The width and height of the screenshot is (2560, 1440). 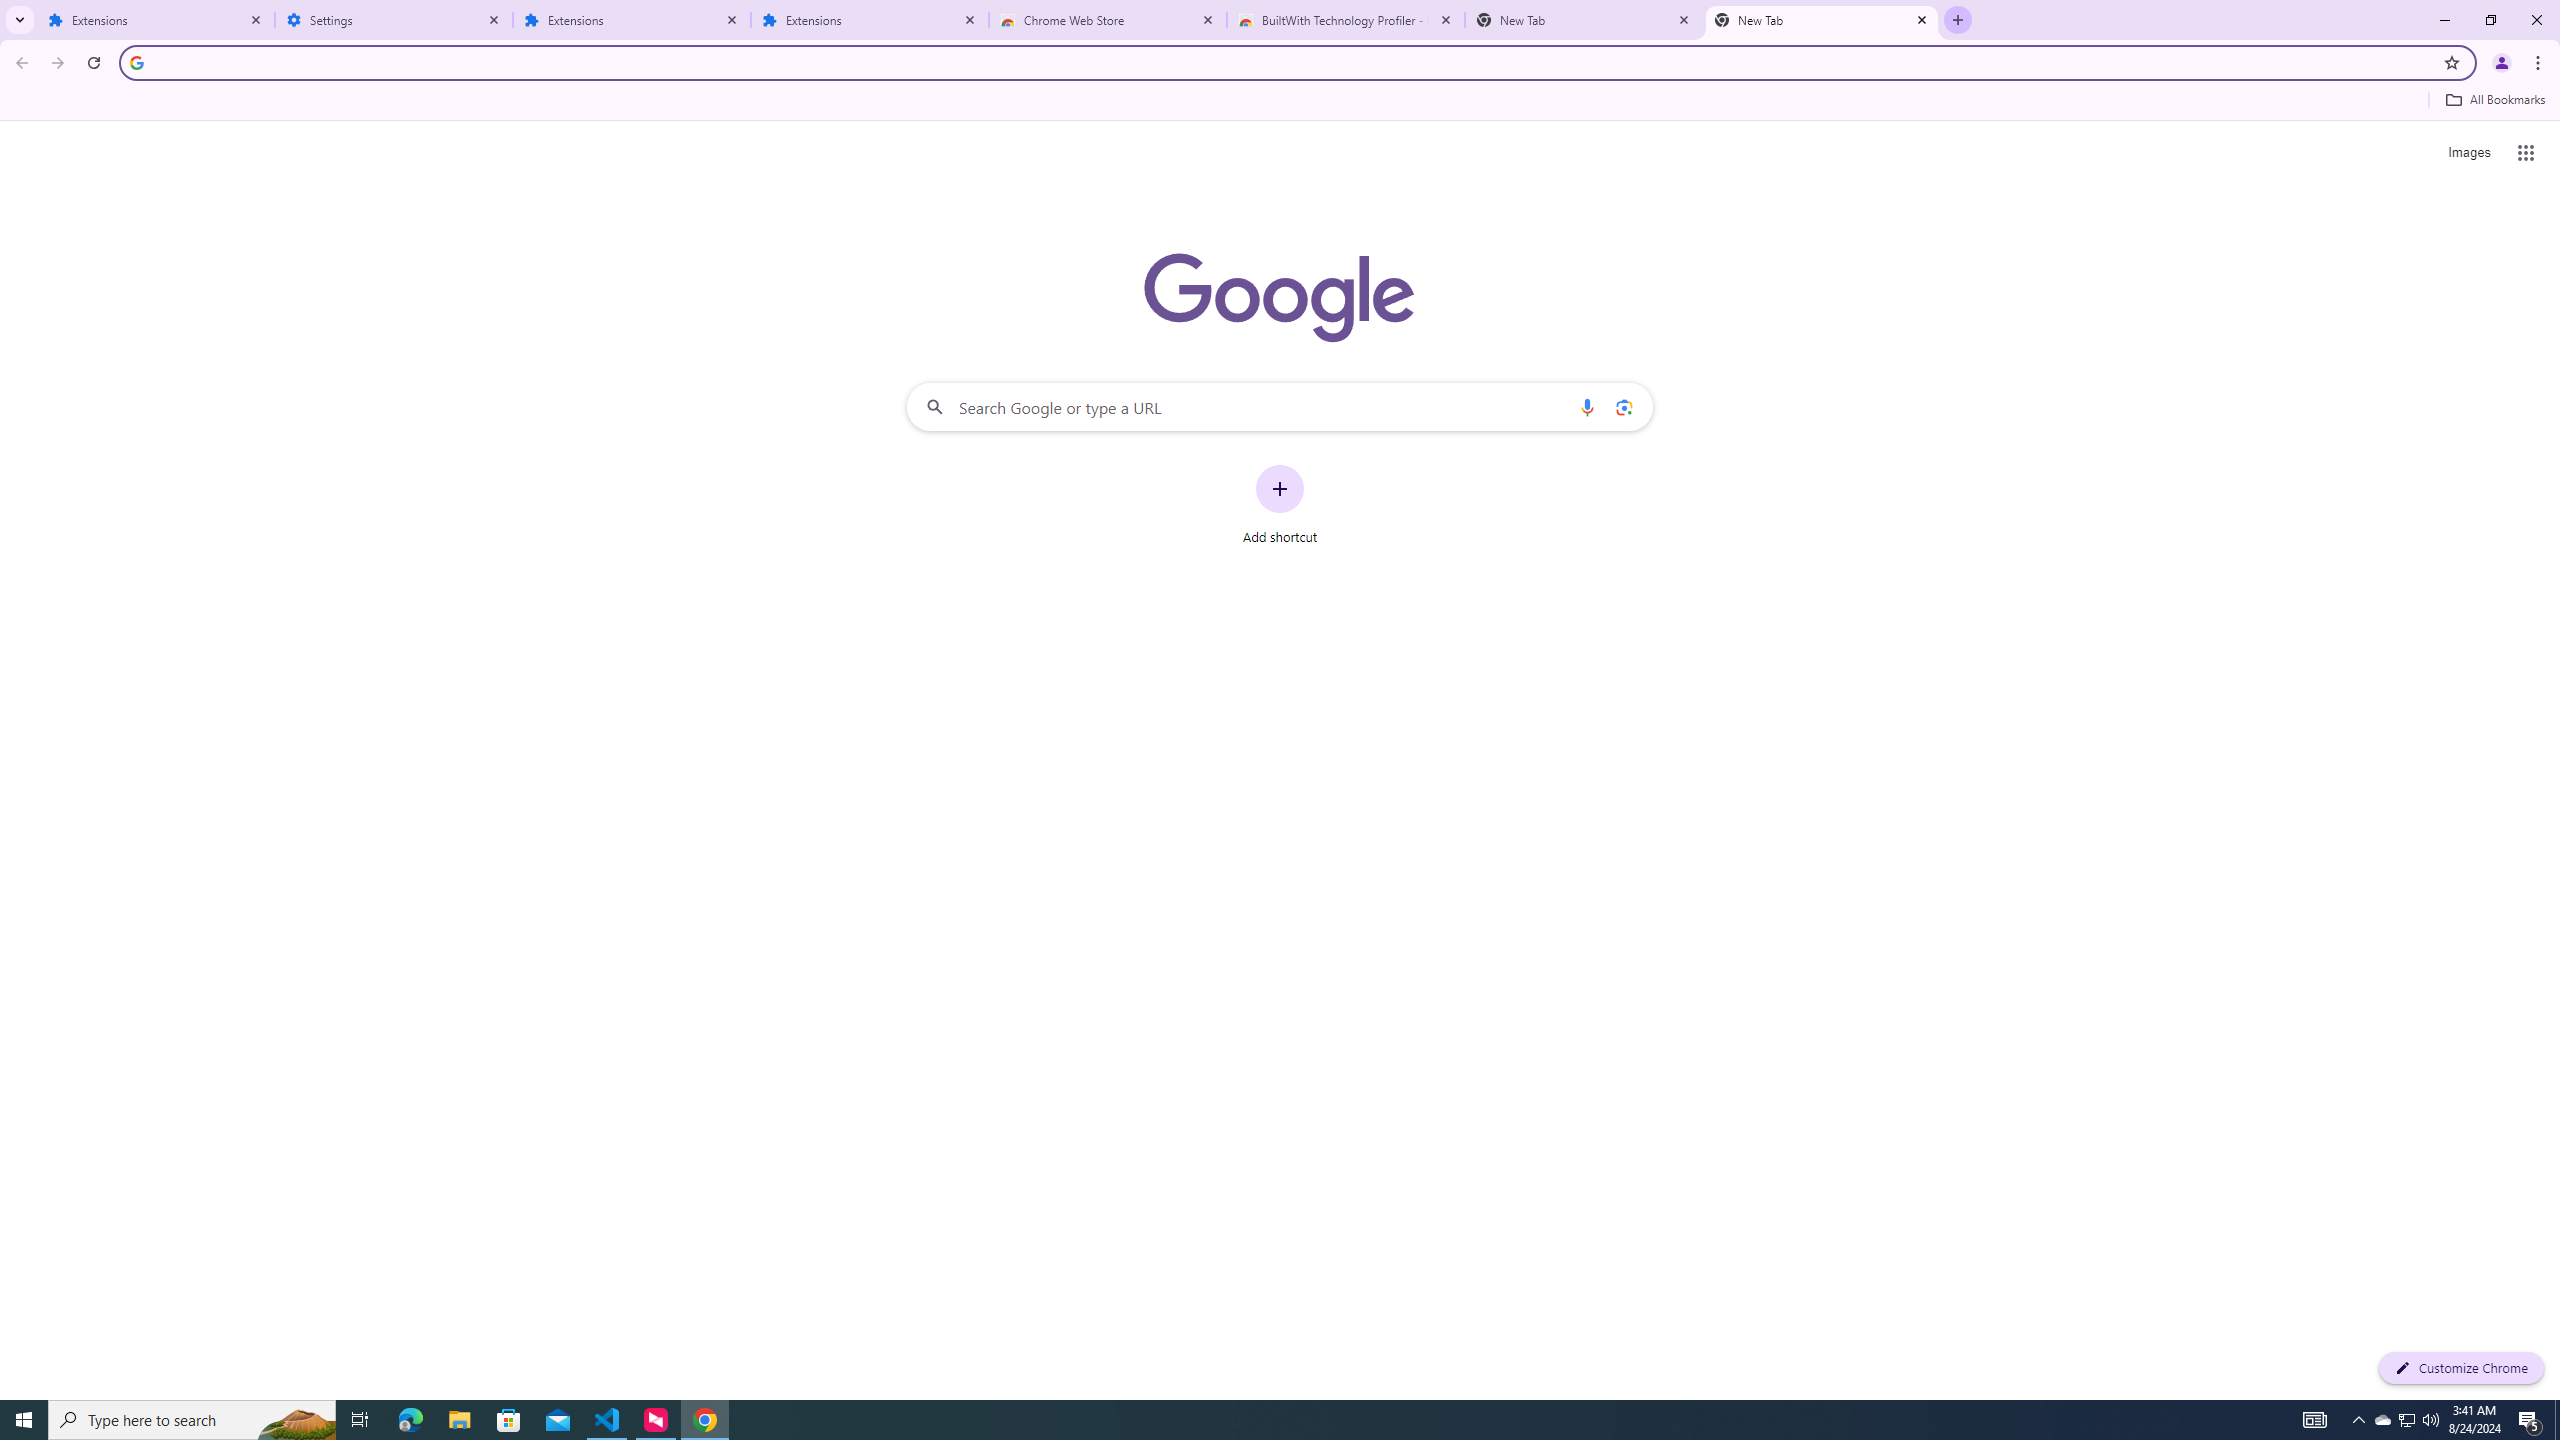 I want to click on Extensions, so click(x=156, y=20).